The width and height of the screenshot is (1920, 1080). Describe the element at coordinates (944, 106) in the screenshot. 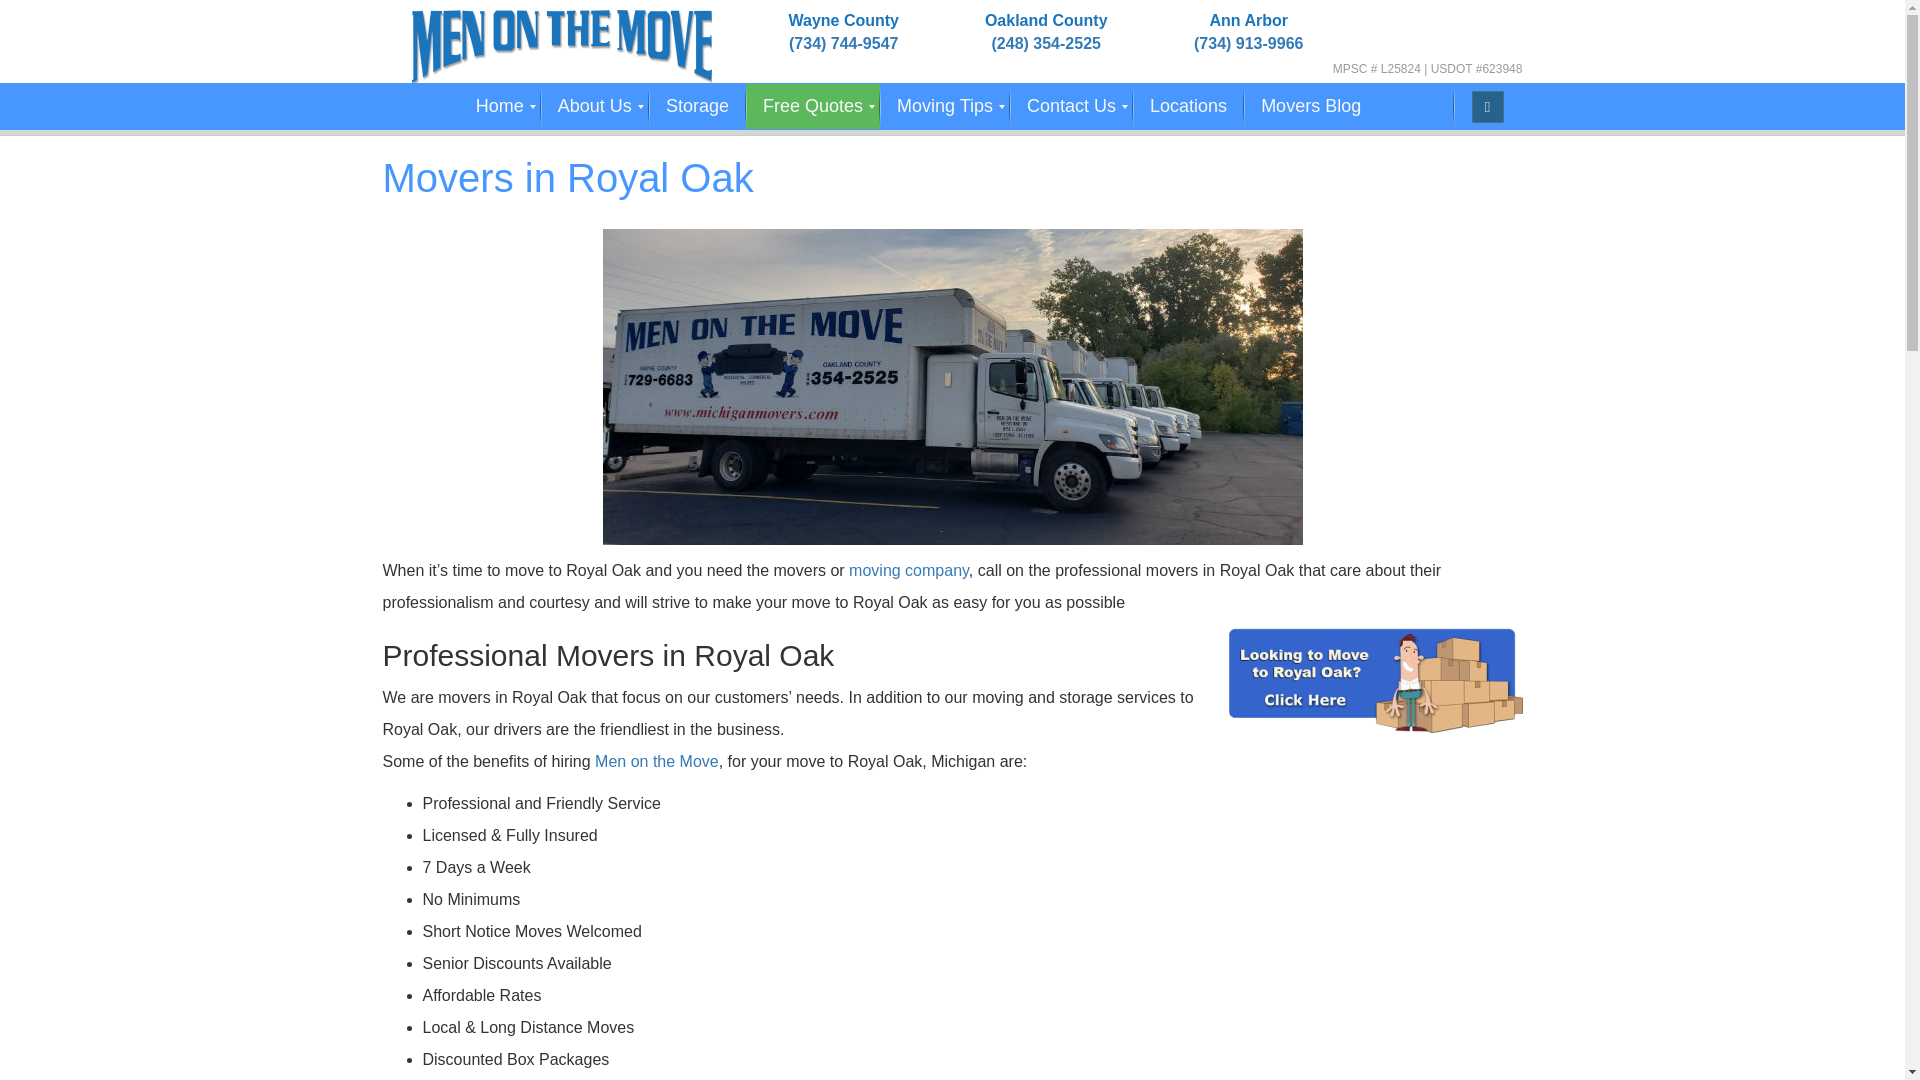

I see `Moving Tips` at that location.